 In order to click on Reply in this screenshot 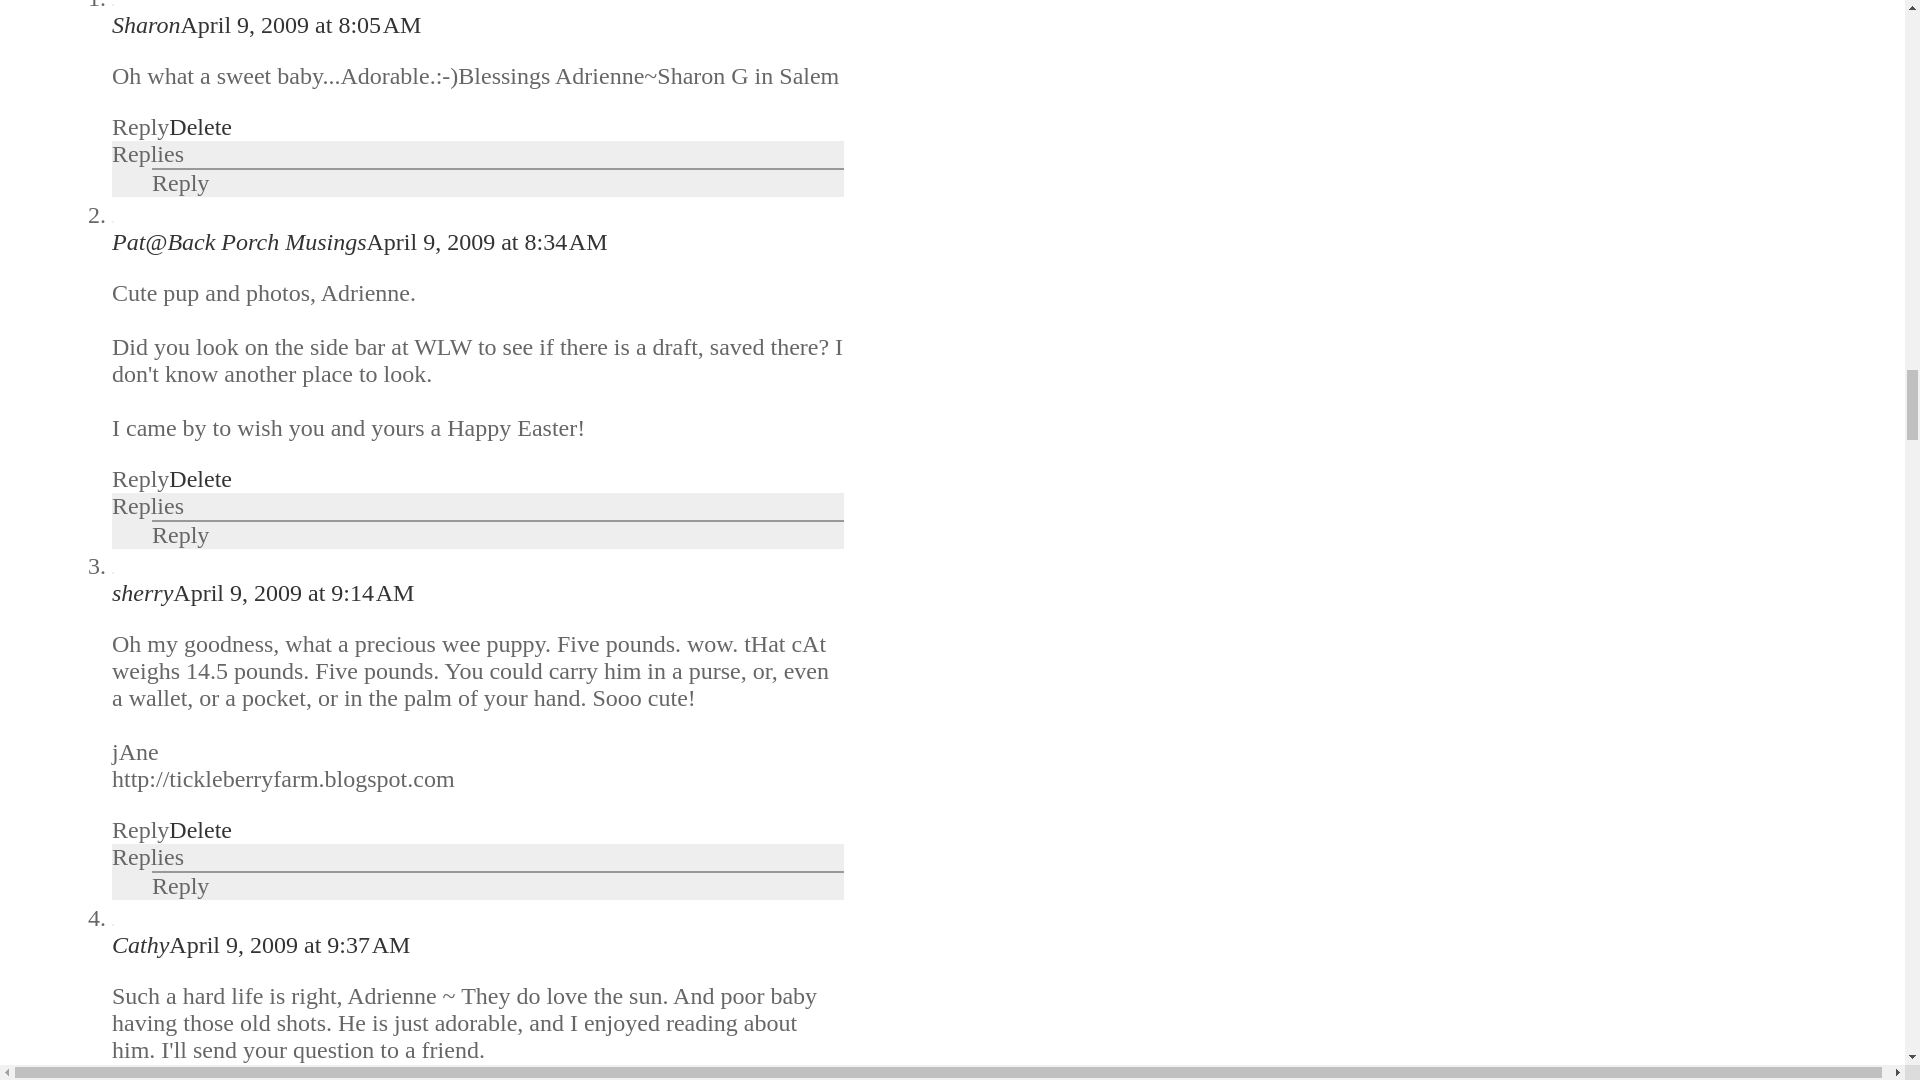, I will do `click(180, 885)`.